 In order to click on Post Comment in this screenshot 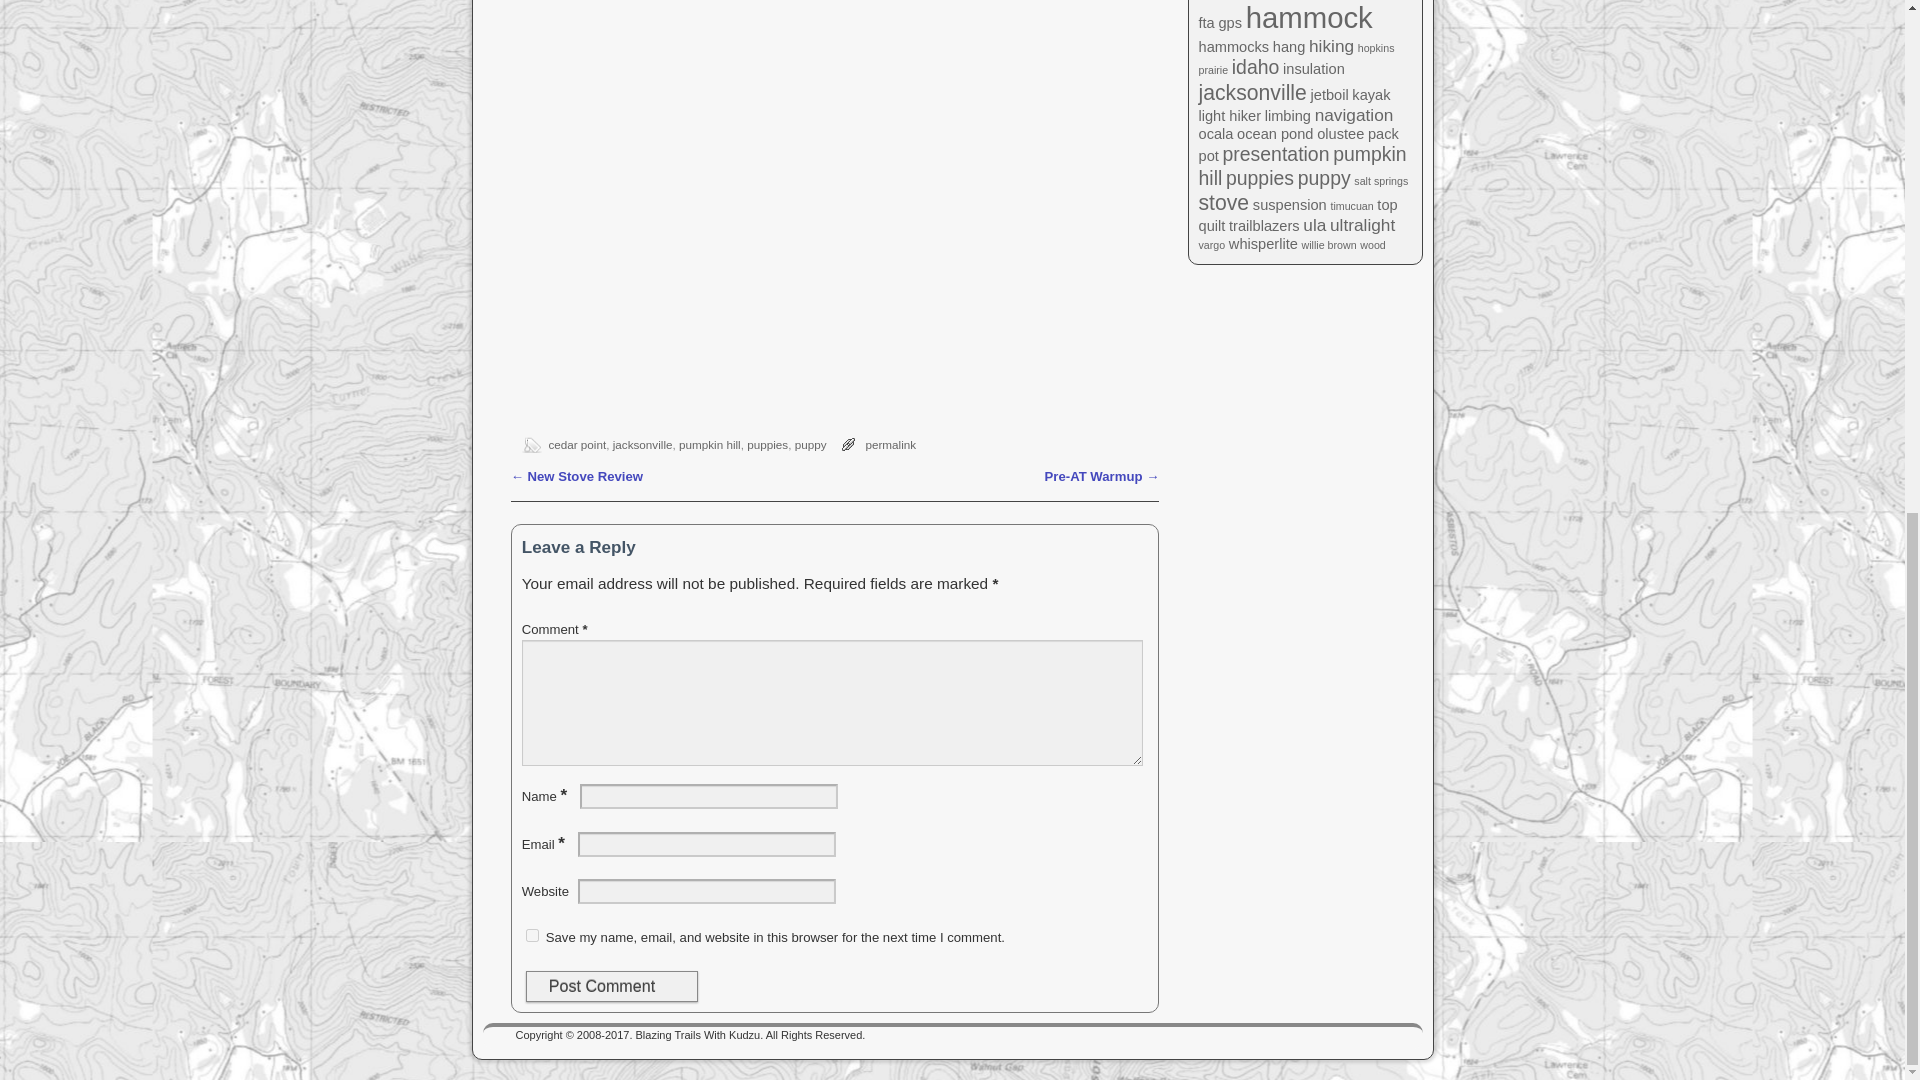, I will do `click(612, 986)`.